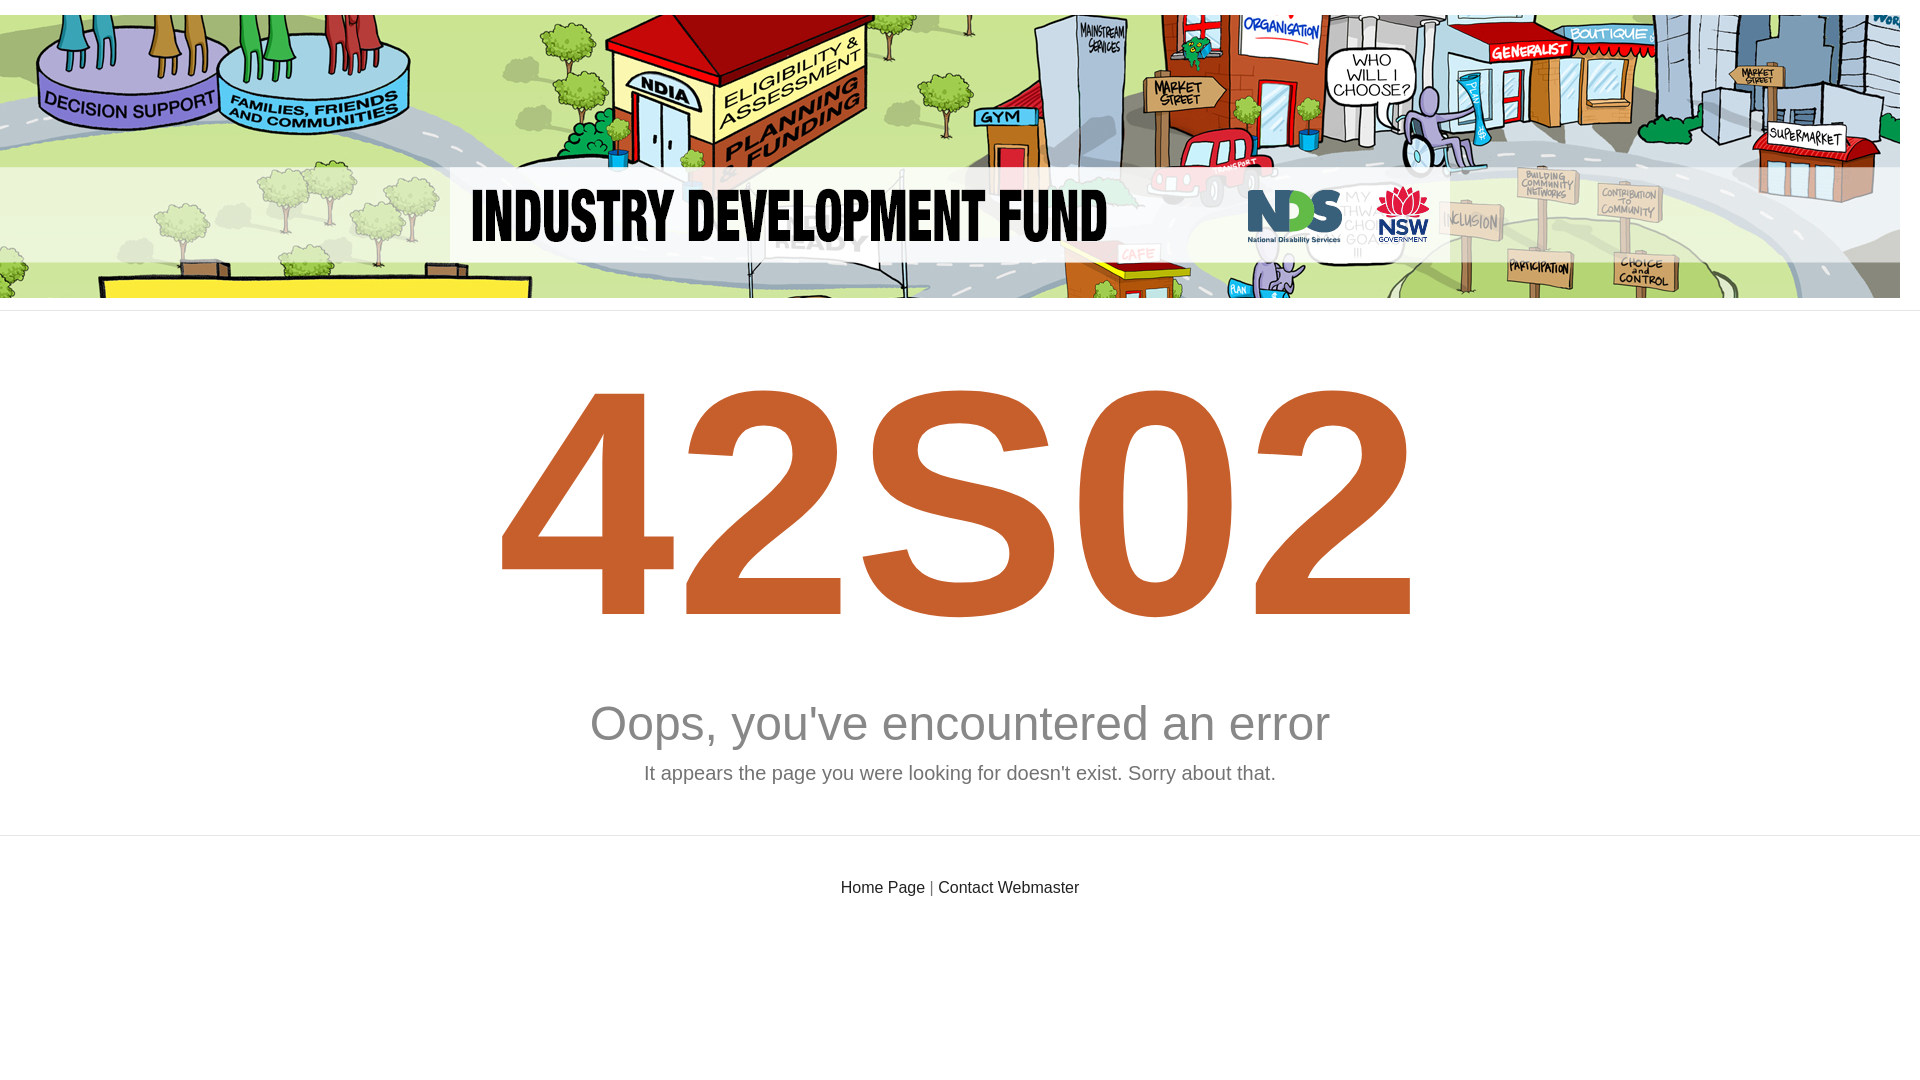 Image resolution: width=1920 pixels, height=1080 pixels. What do you see at coordinates (1008, 888) in the screenshot?
I see `Contact Webmaster` at bounding box center [1008, 888].